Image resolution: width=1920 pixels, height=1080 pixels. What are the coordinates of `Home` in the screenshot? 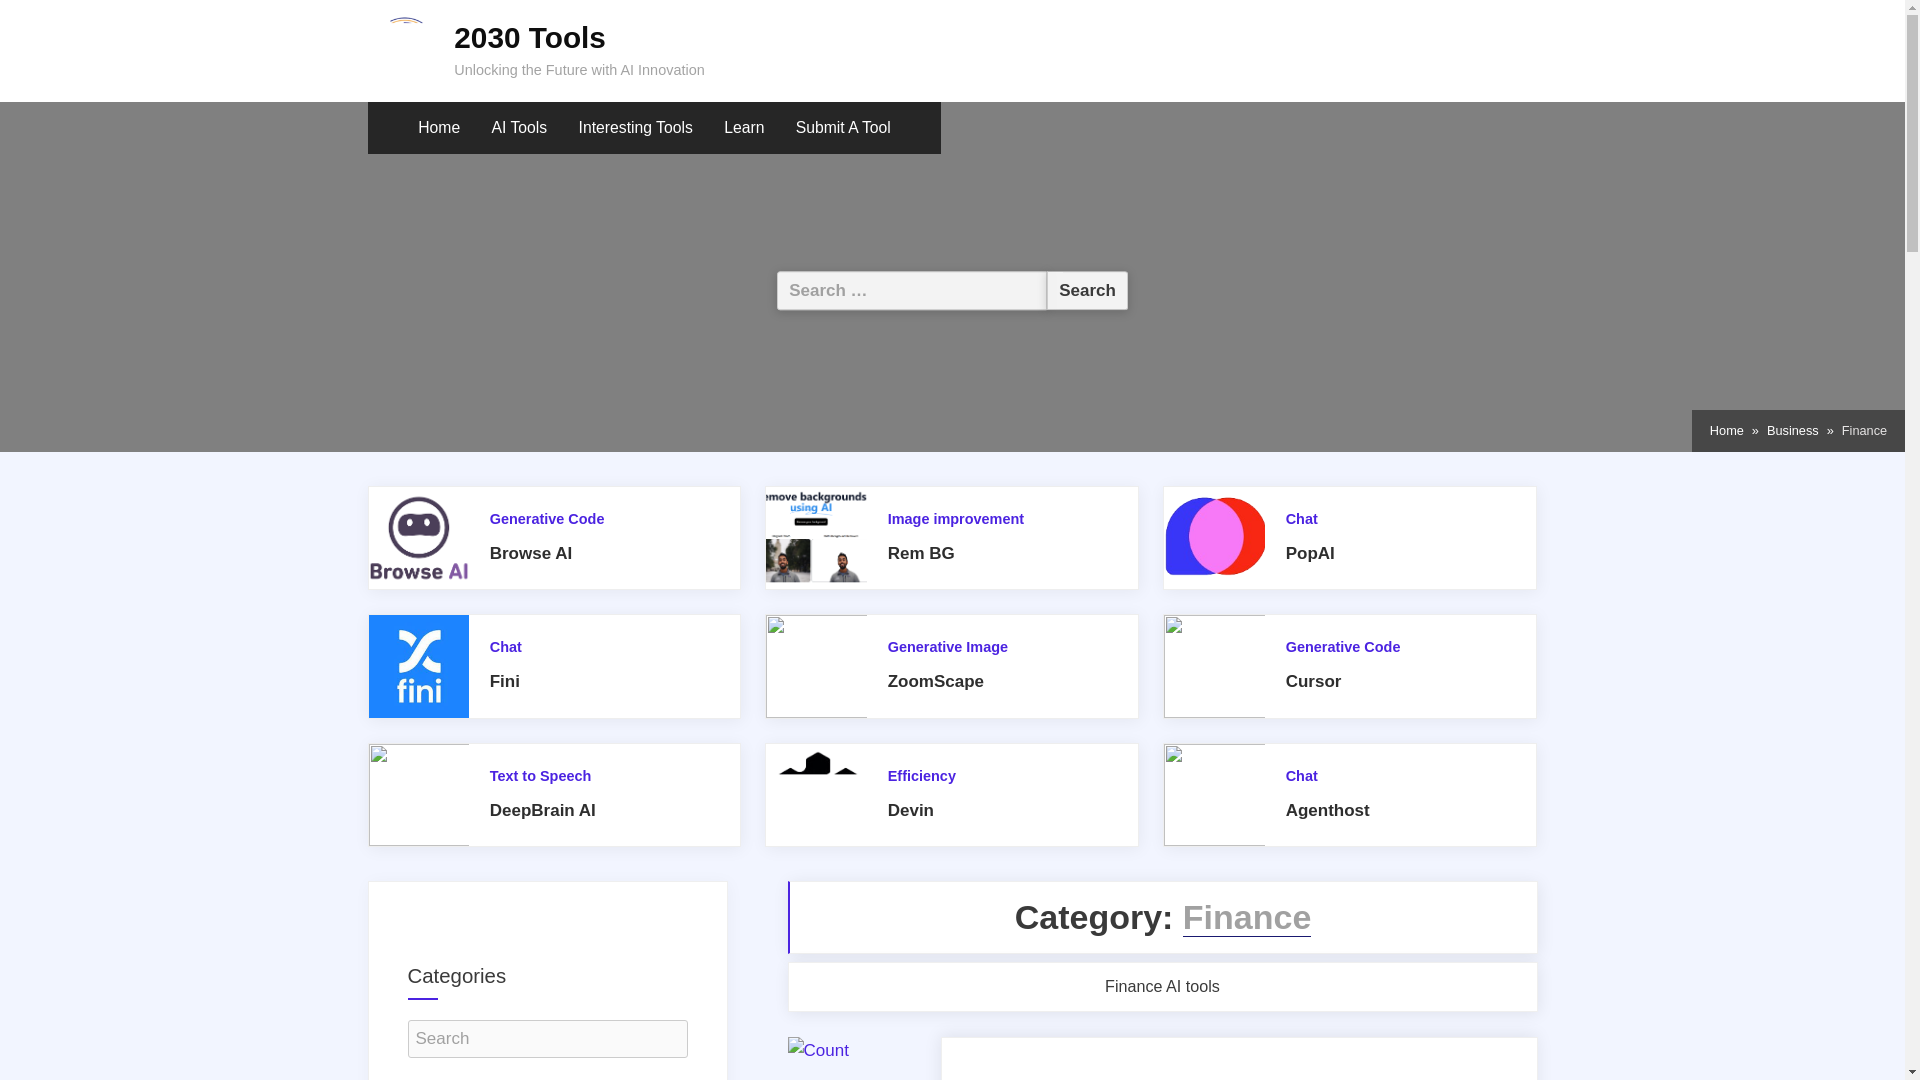 It's located at (1726, 430).